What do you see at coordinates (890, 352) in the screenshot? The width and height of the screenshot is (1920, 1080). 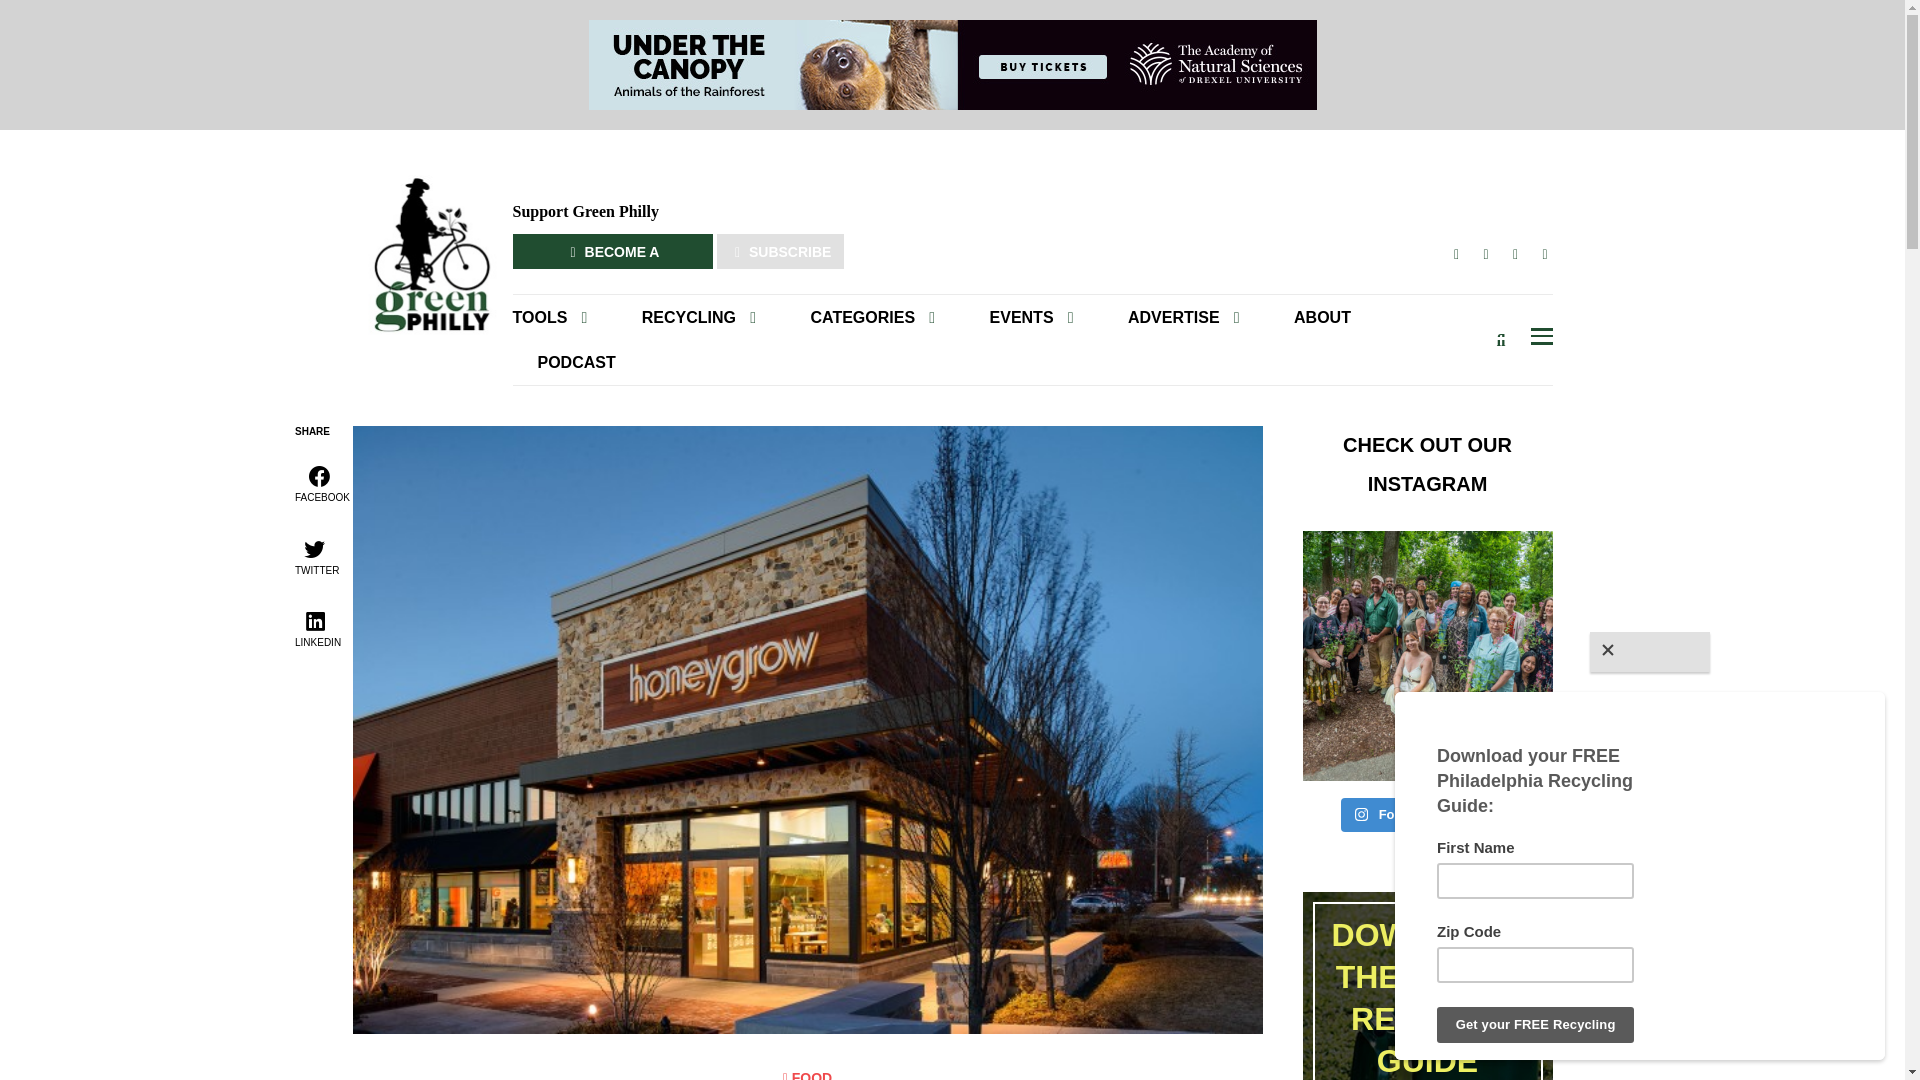 I see `BIKING` at bounding box center [890, 352].